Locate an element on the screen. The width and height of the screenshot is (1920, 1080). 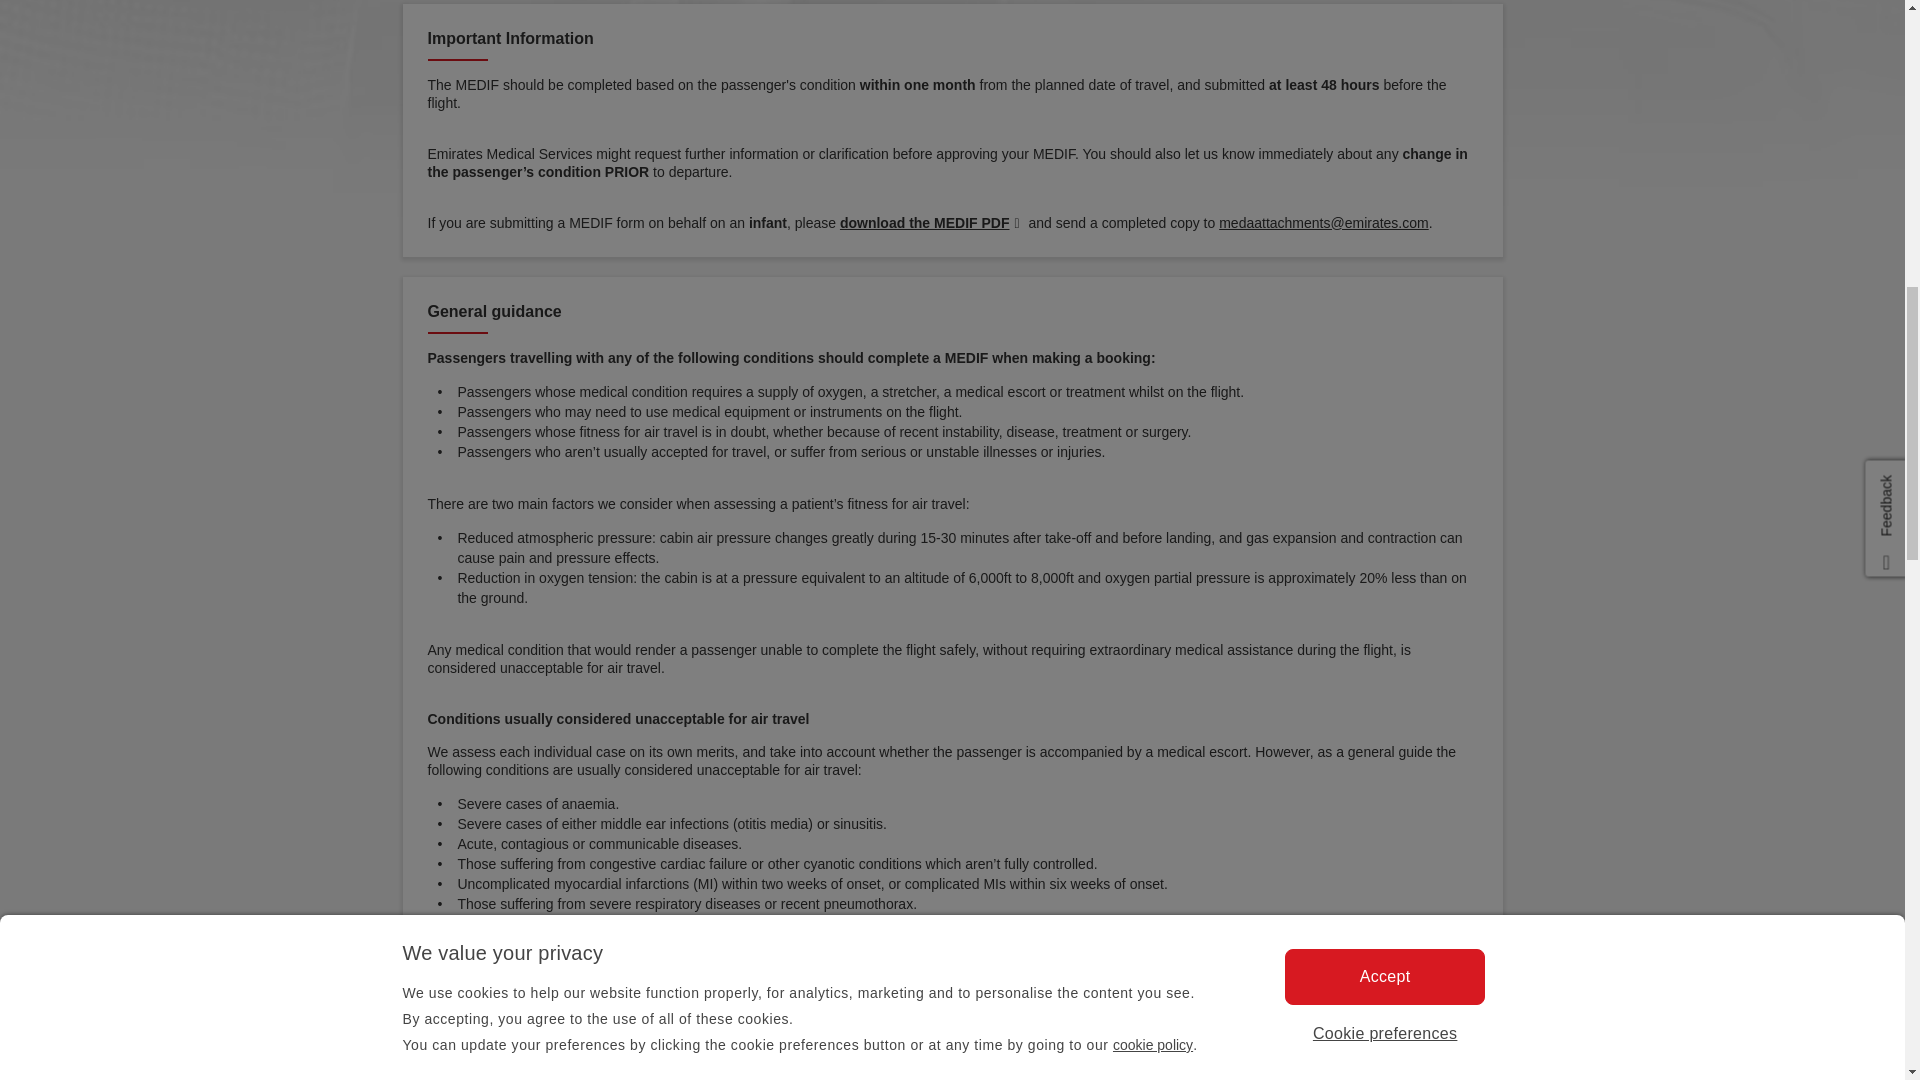
emirates-medif-form.pdf is located at coordinates (932, 222).